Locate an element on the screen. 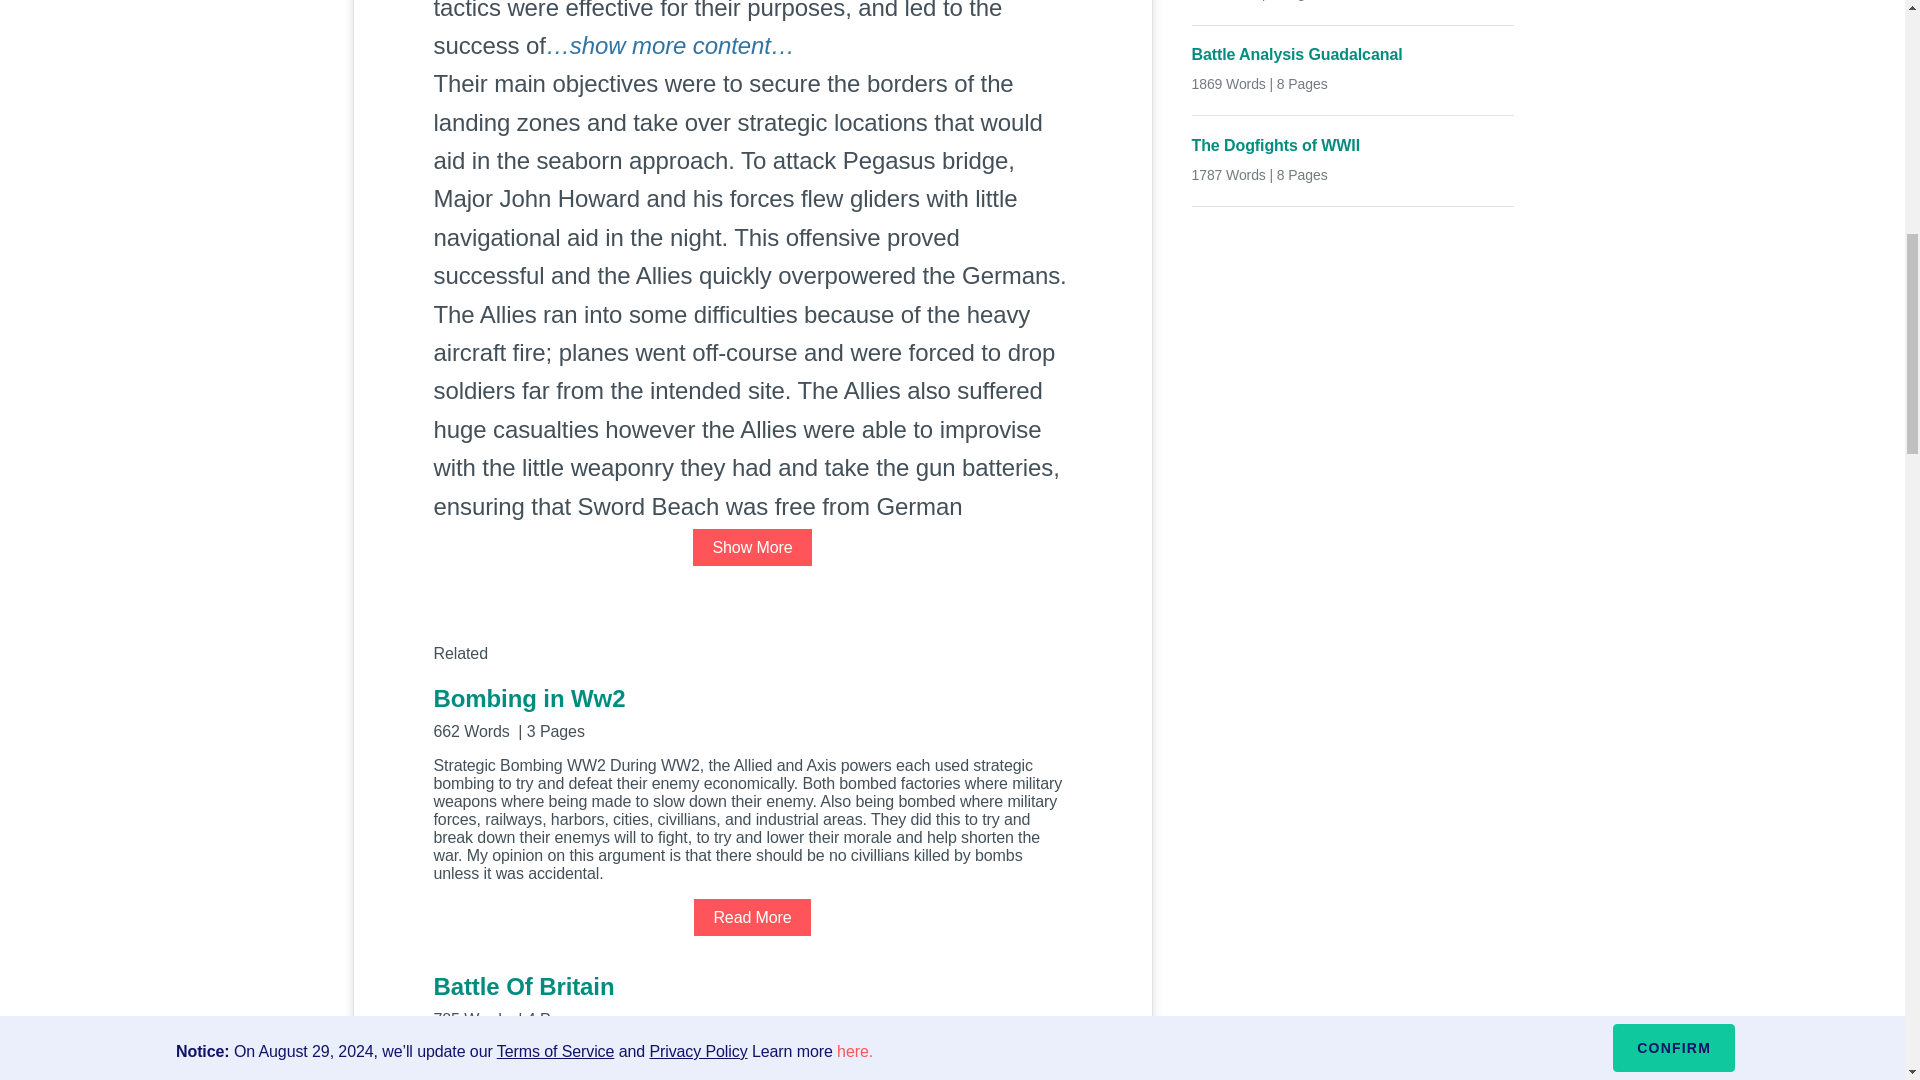 The height and width of the screenshot is (1080, 1920). The Dogfights of WWII is located at coordinates (1353, 145).